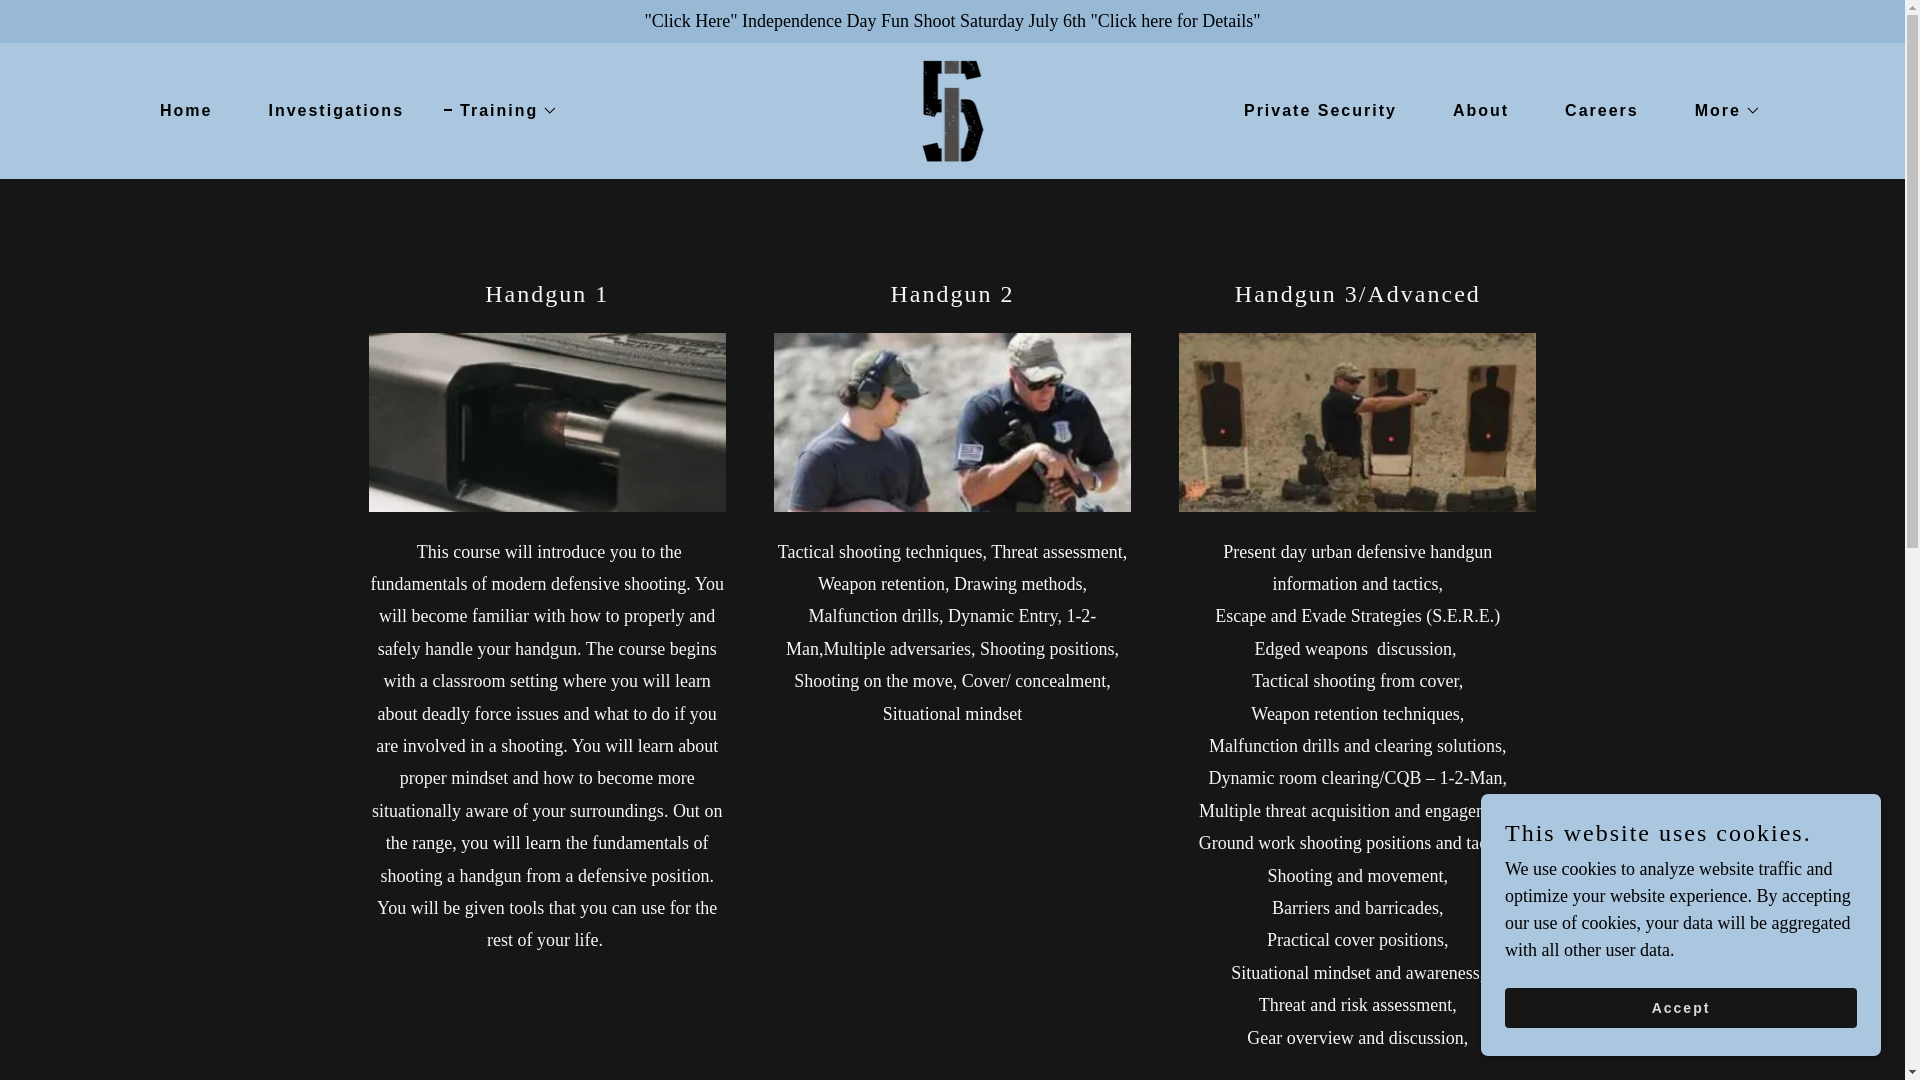 The height and width of the screenshot is (1080, 1920). Describe the element at coordinates (328, 110) in the screenshot. I see `Investigations` at that location.